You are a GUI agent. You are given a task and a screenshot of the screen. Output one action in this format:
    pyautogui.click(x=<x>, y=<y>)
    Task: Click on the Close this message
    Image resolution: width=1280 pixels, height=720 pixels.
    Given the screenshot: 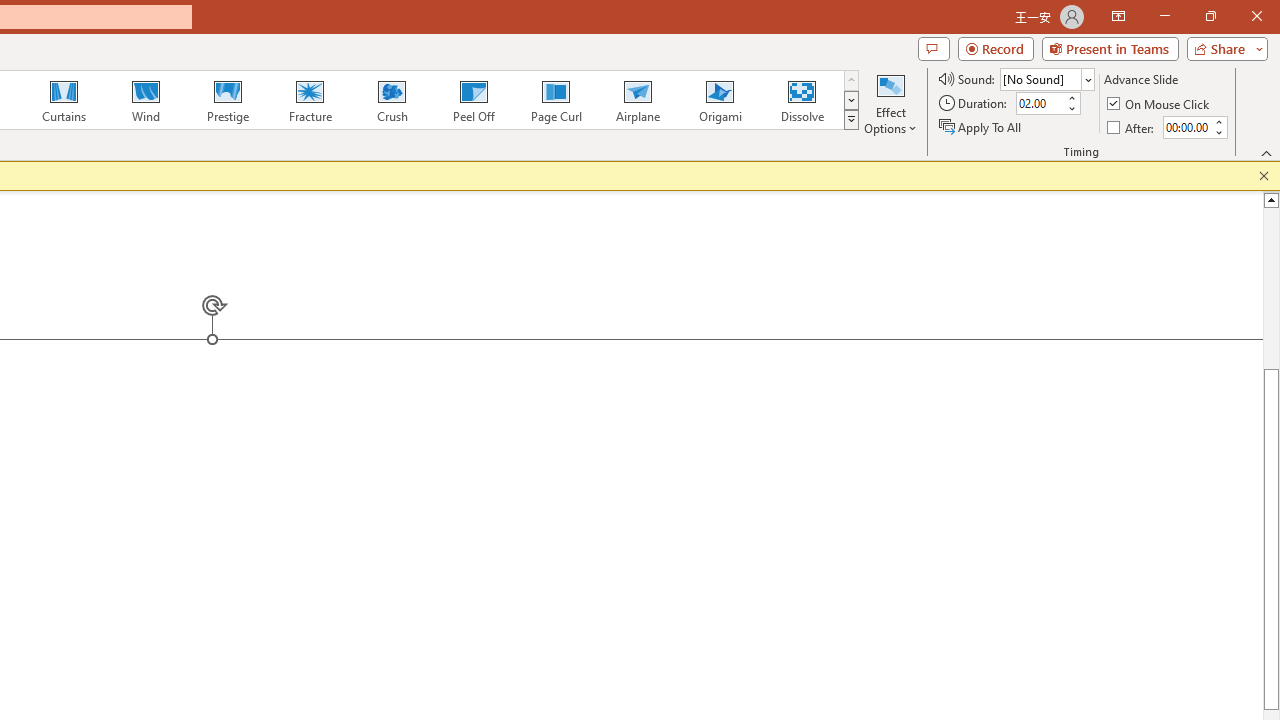 What is the action you would take?
    pyautogui.click(x=1264, y=176)
    